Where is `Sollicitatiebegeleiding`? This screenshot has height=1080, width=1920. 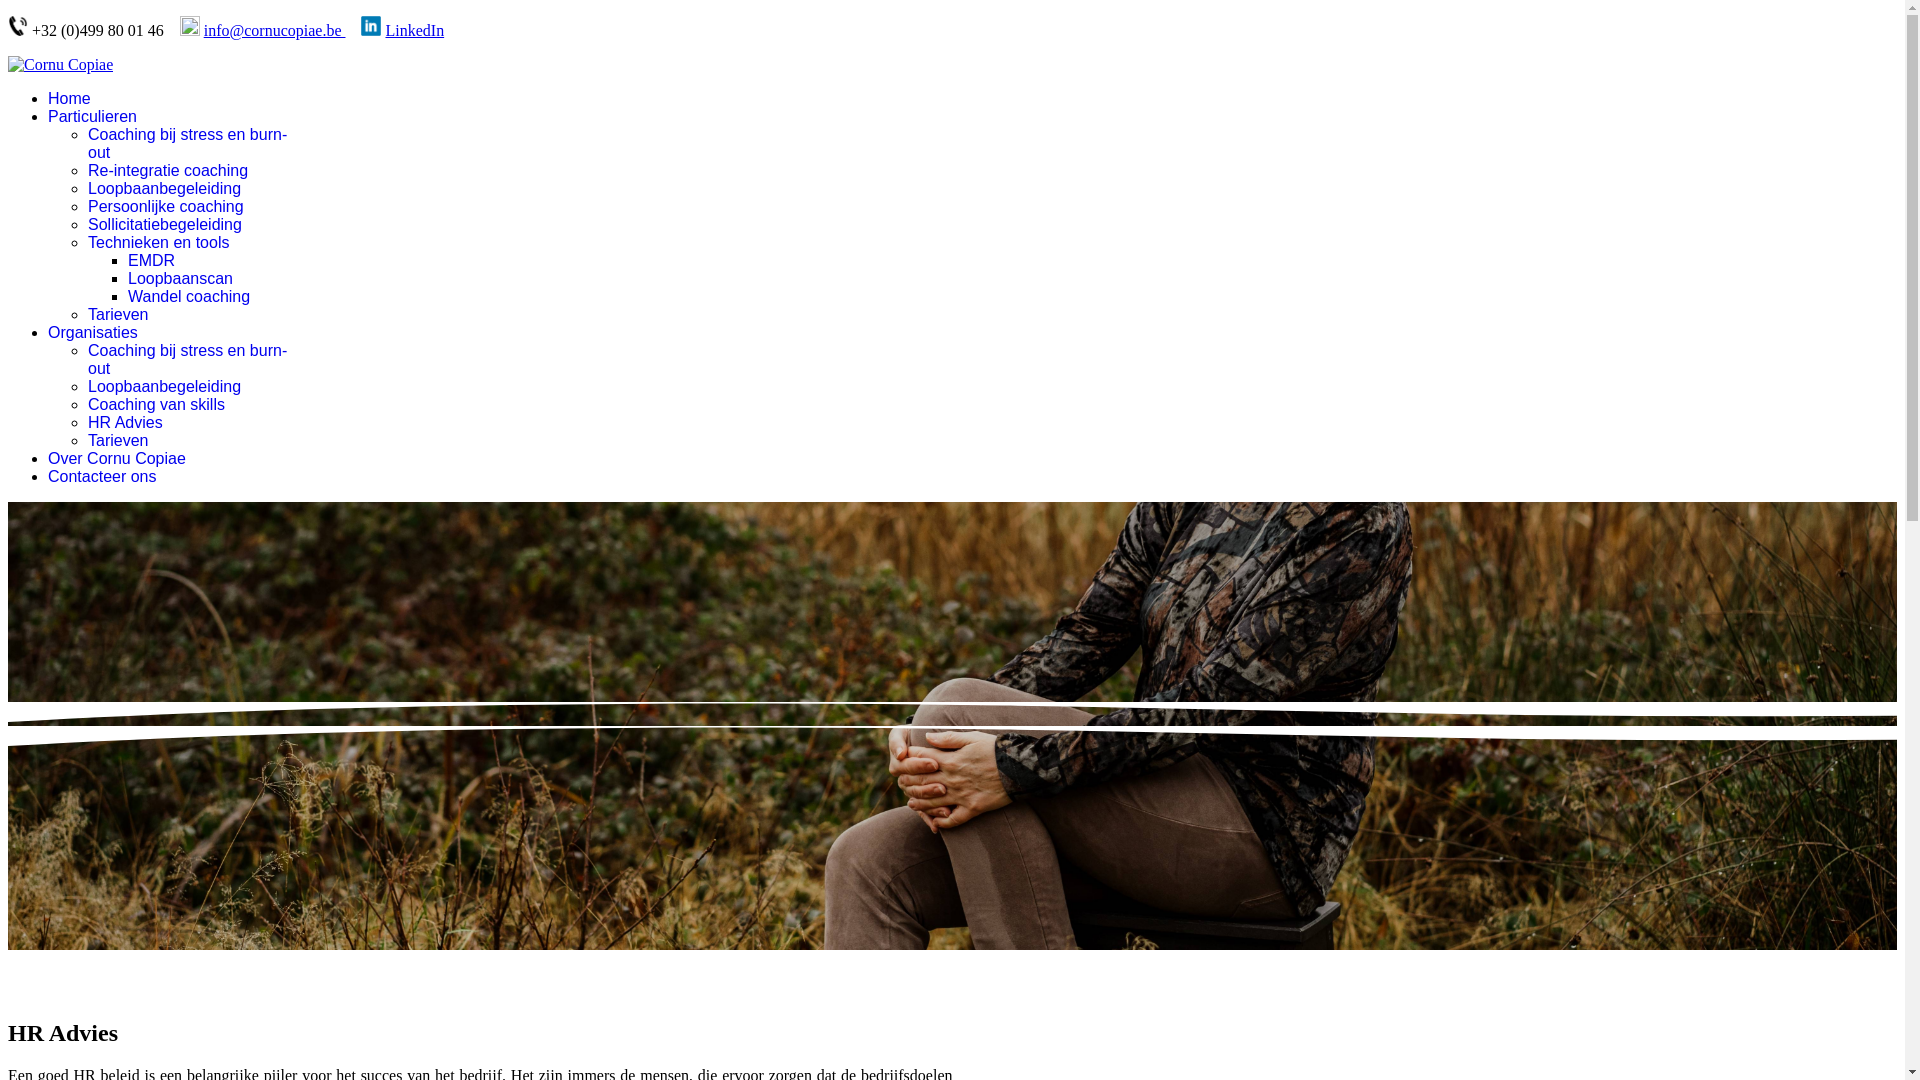
Sollicitatiebegeleiding is located at coordinates (165, 224).